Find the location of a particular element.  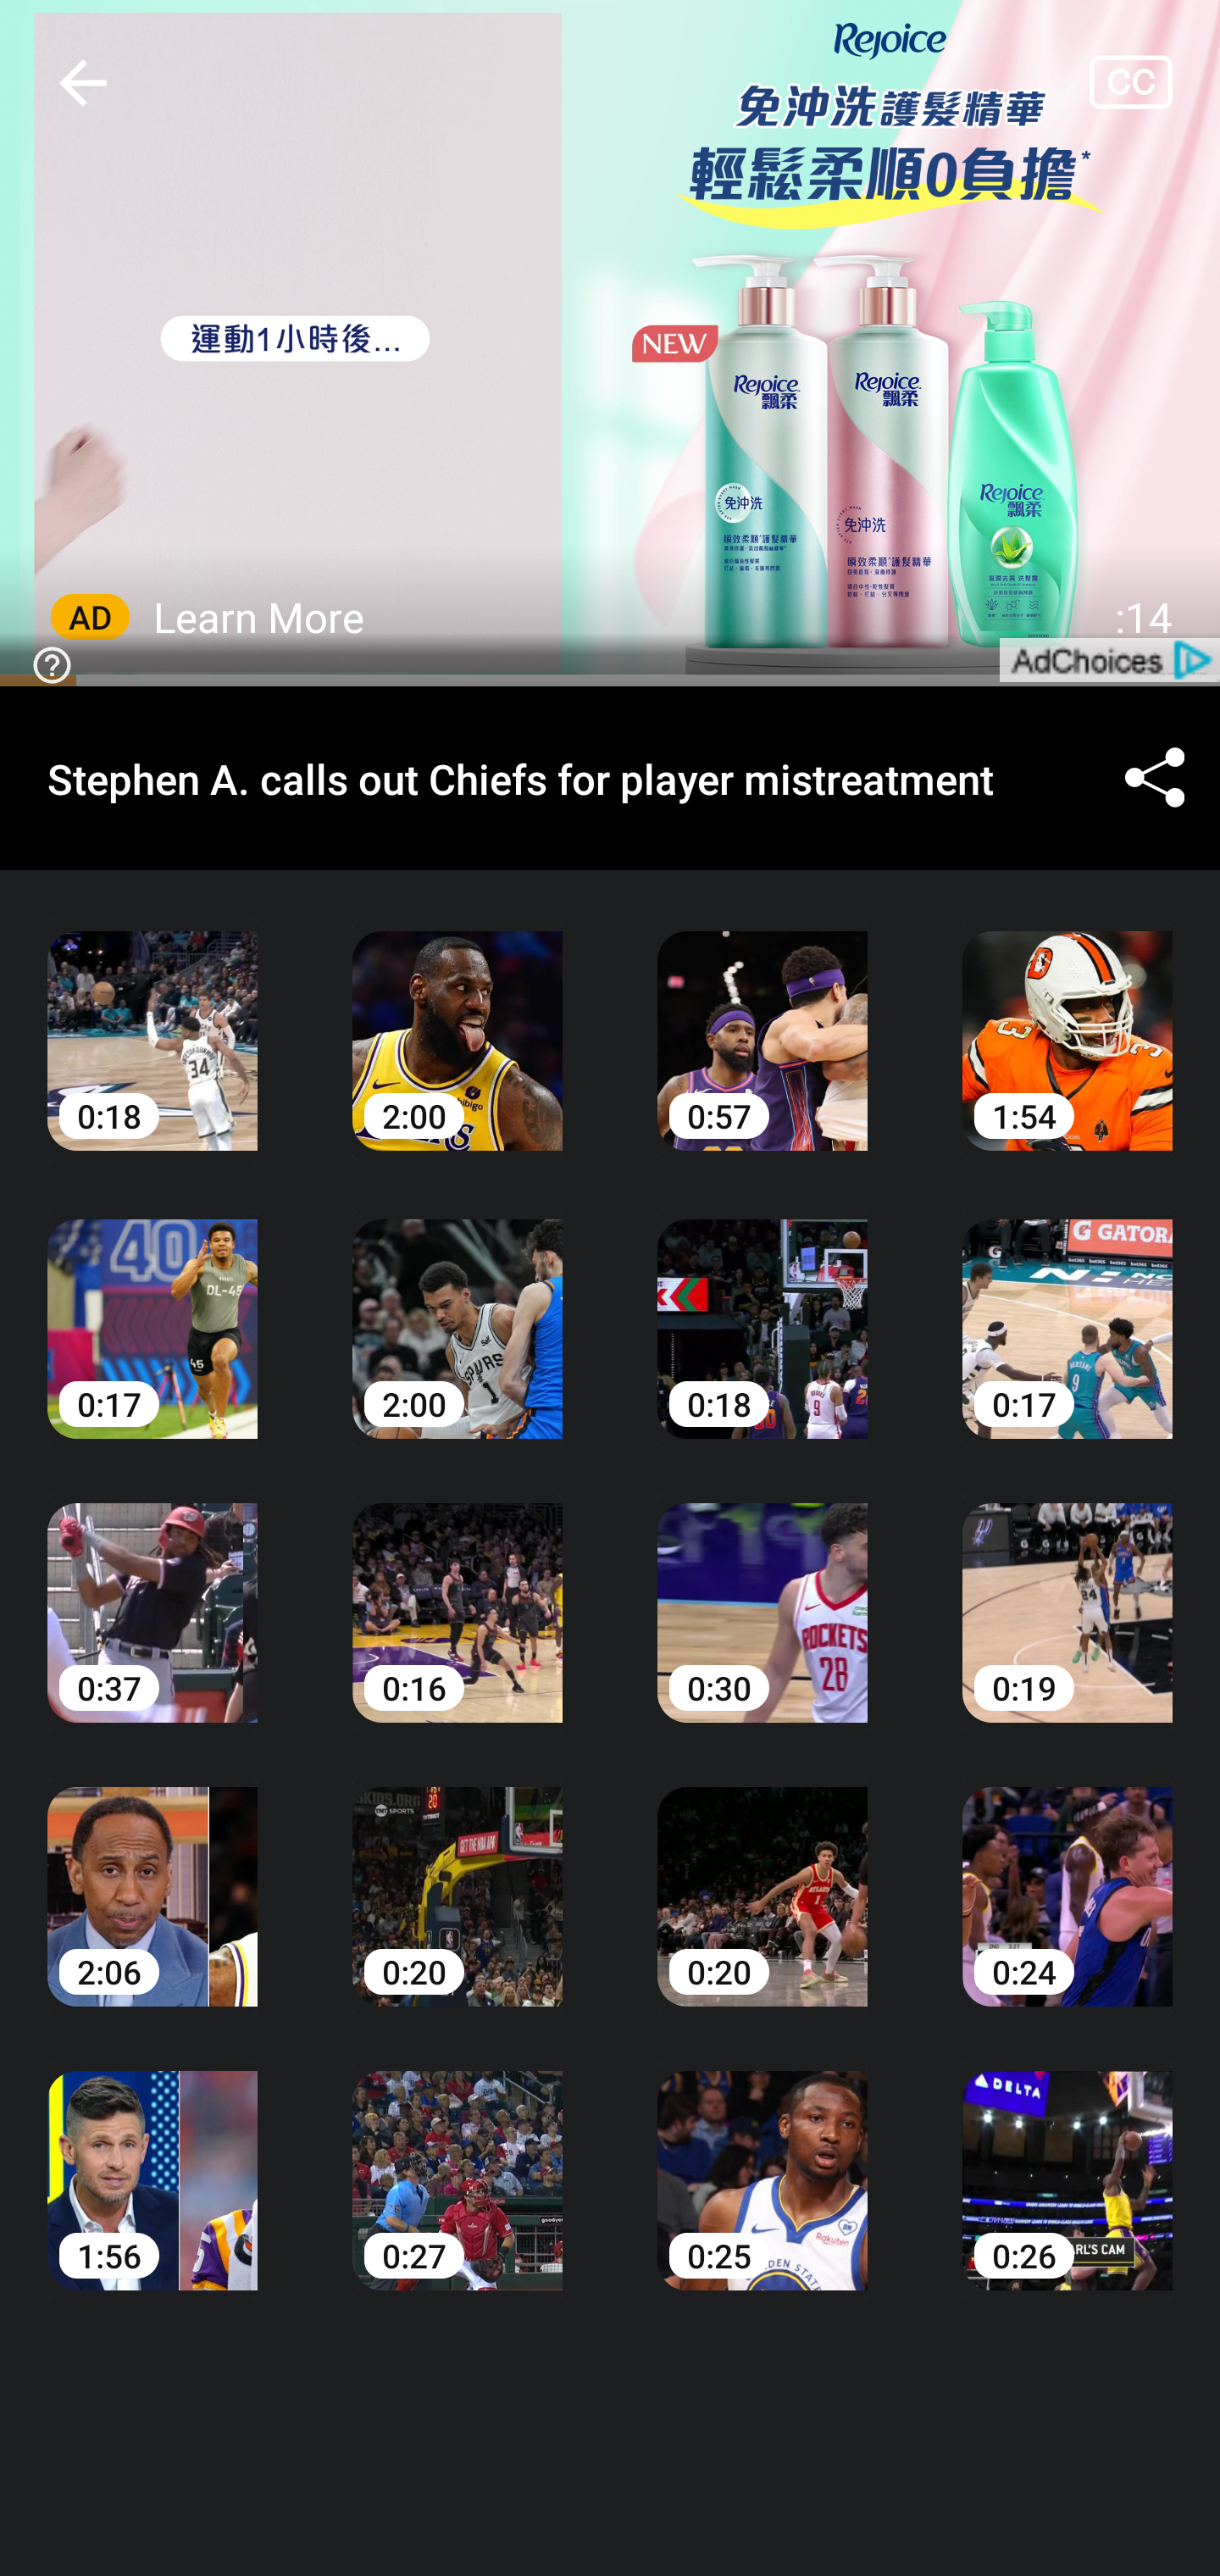

1:56 is located at coordinates (152, 2156).